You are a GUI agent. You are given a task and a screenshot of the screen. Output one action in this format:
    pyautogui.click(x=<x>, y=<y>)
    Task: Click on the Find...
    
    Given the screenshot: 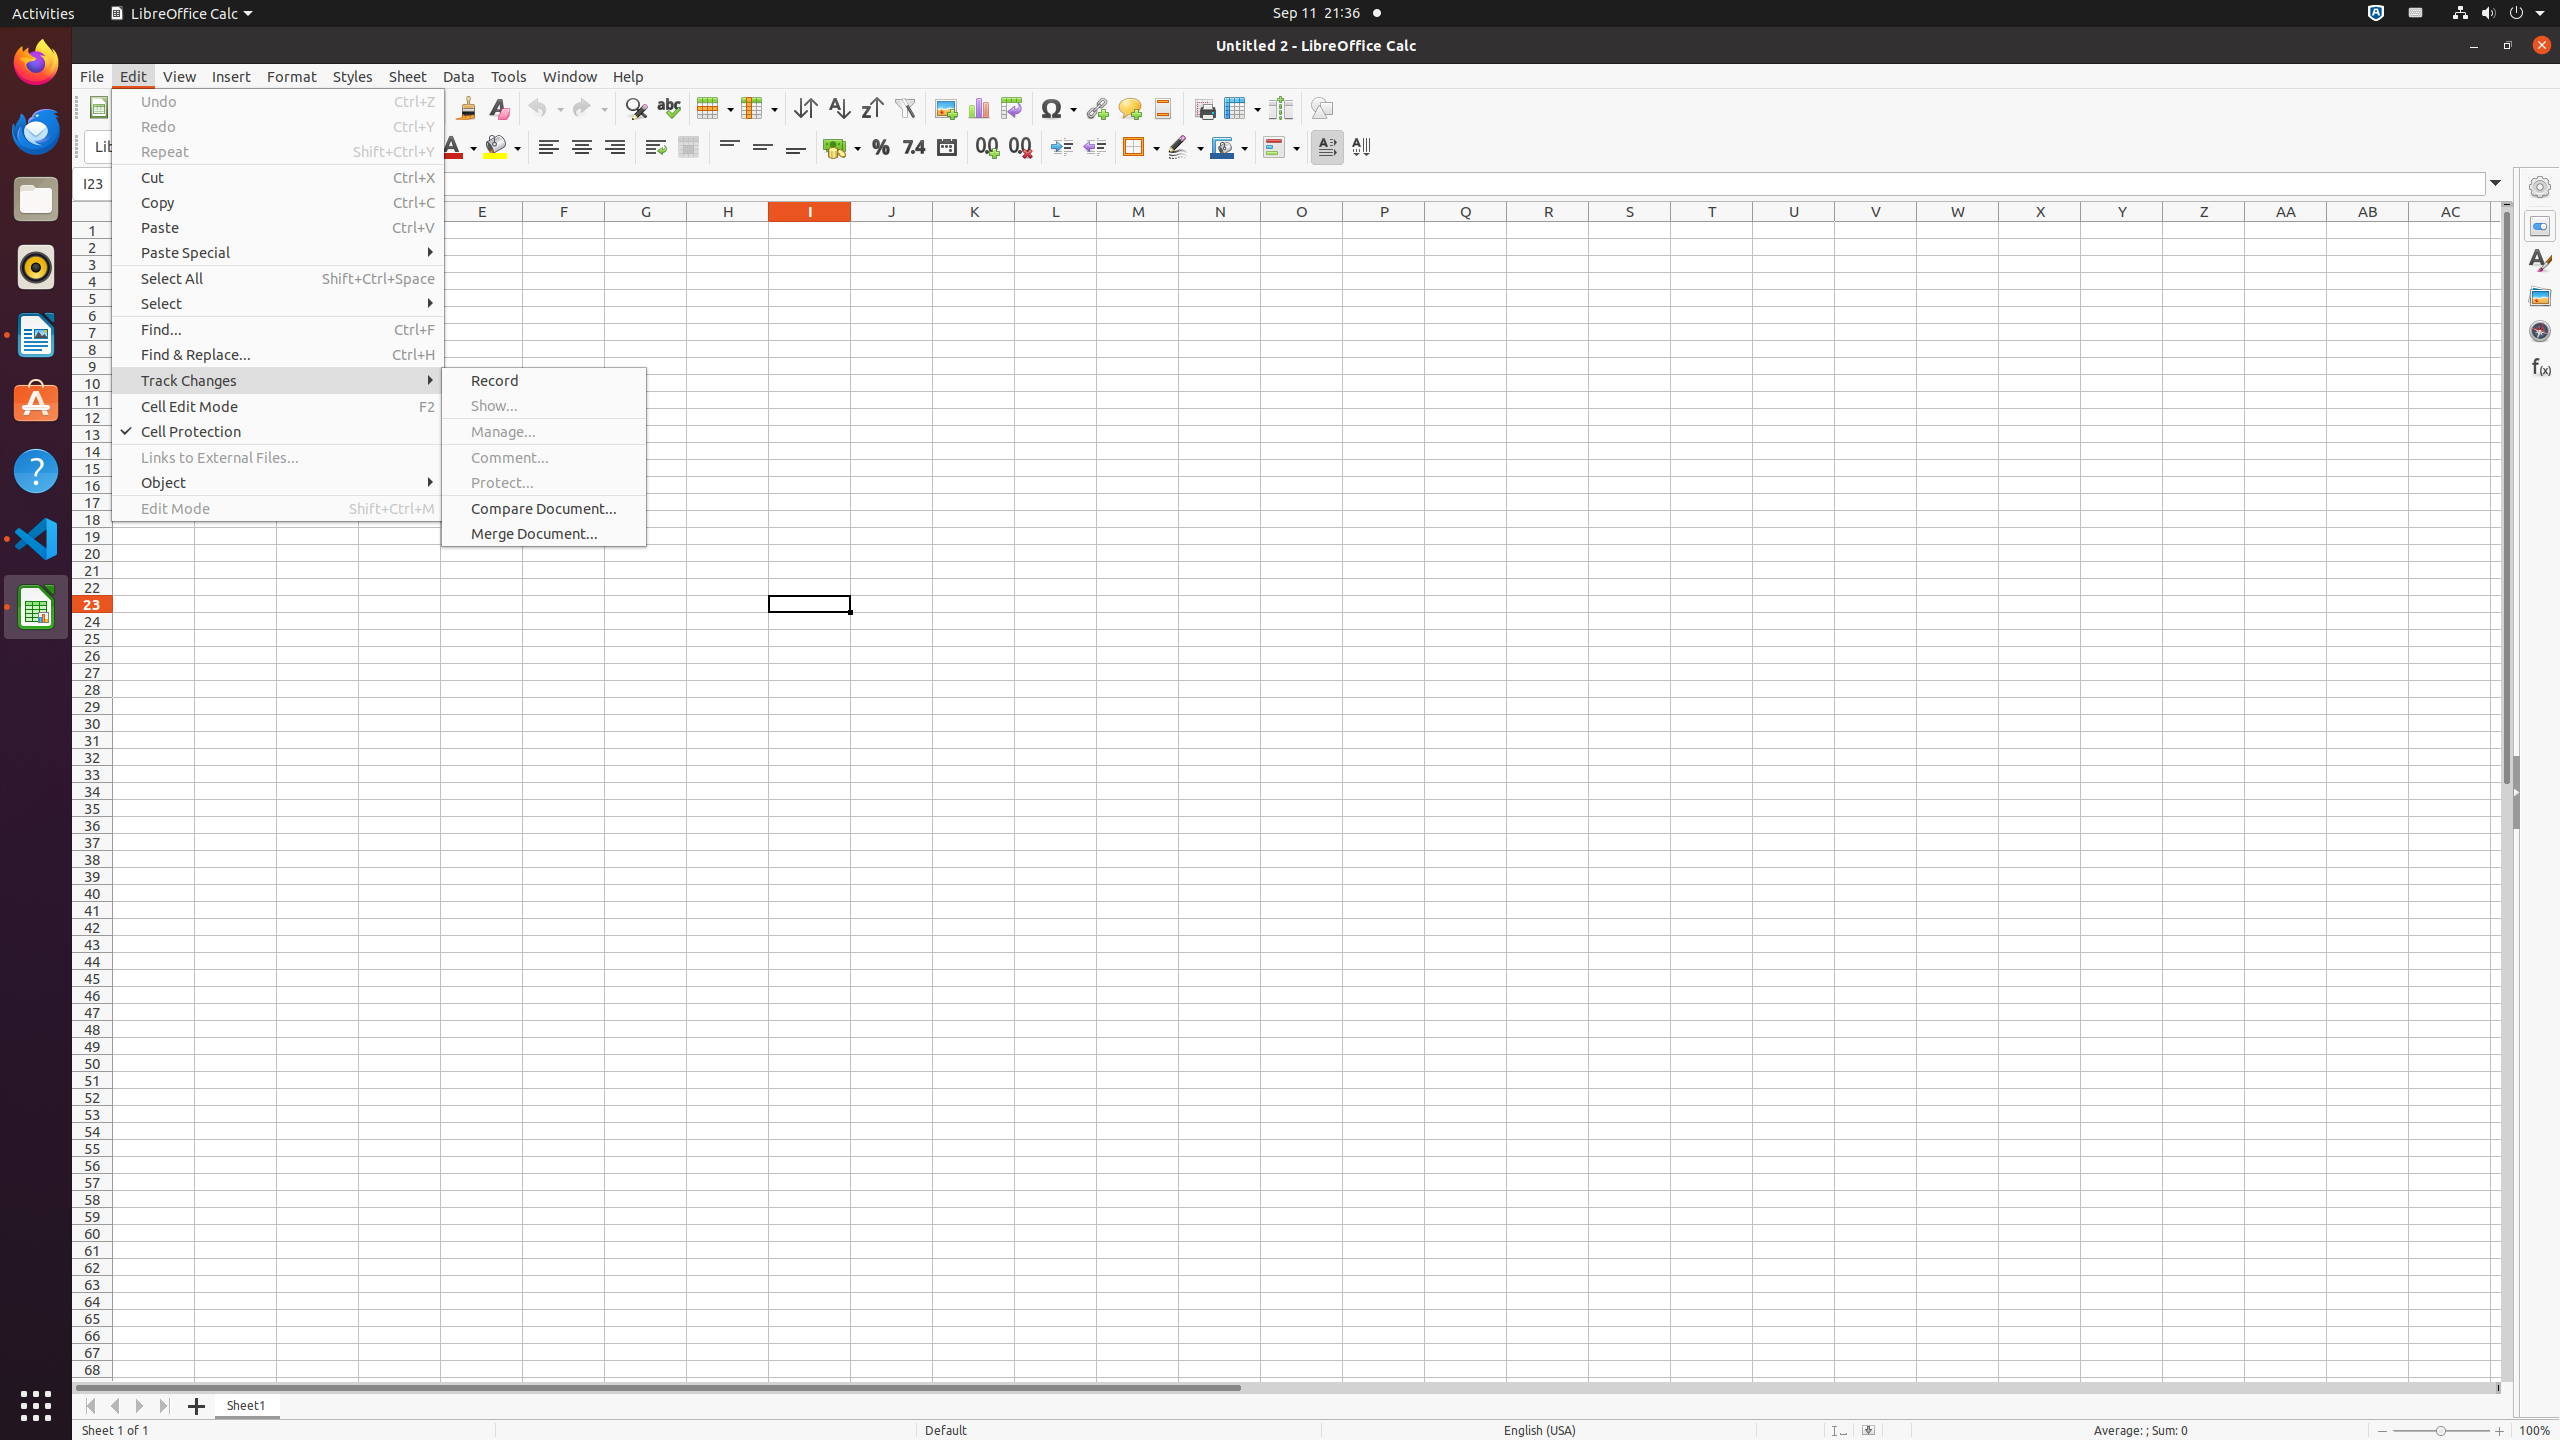 What is the action you would take?
    pyautogui.click(x=278, y=330)
    